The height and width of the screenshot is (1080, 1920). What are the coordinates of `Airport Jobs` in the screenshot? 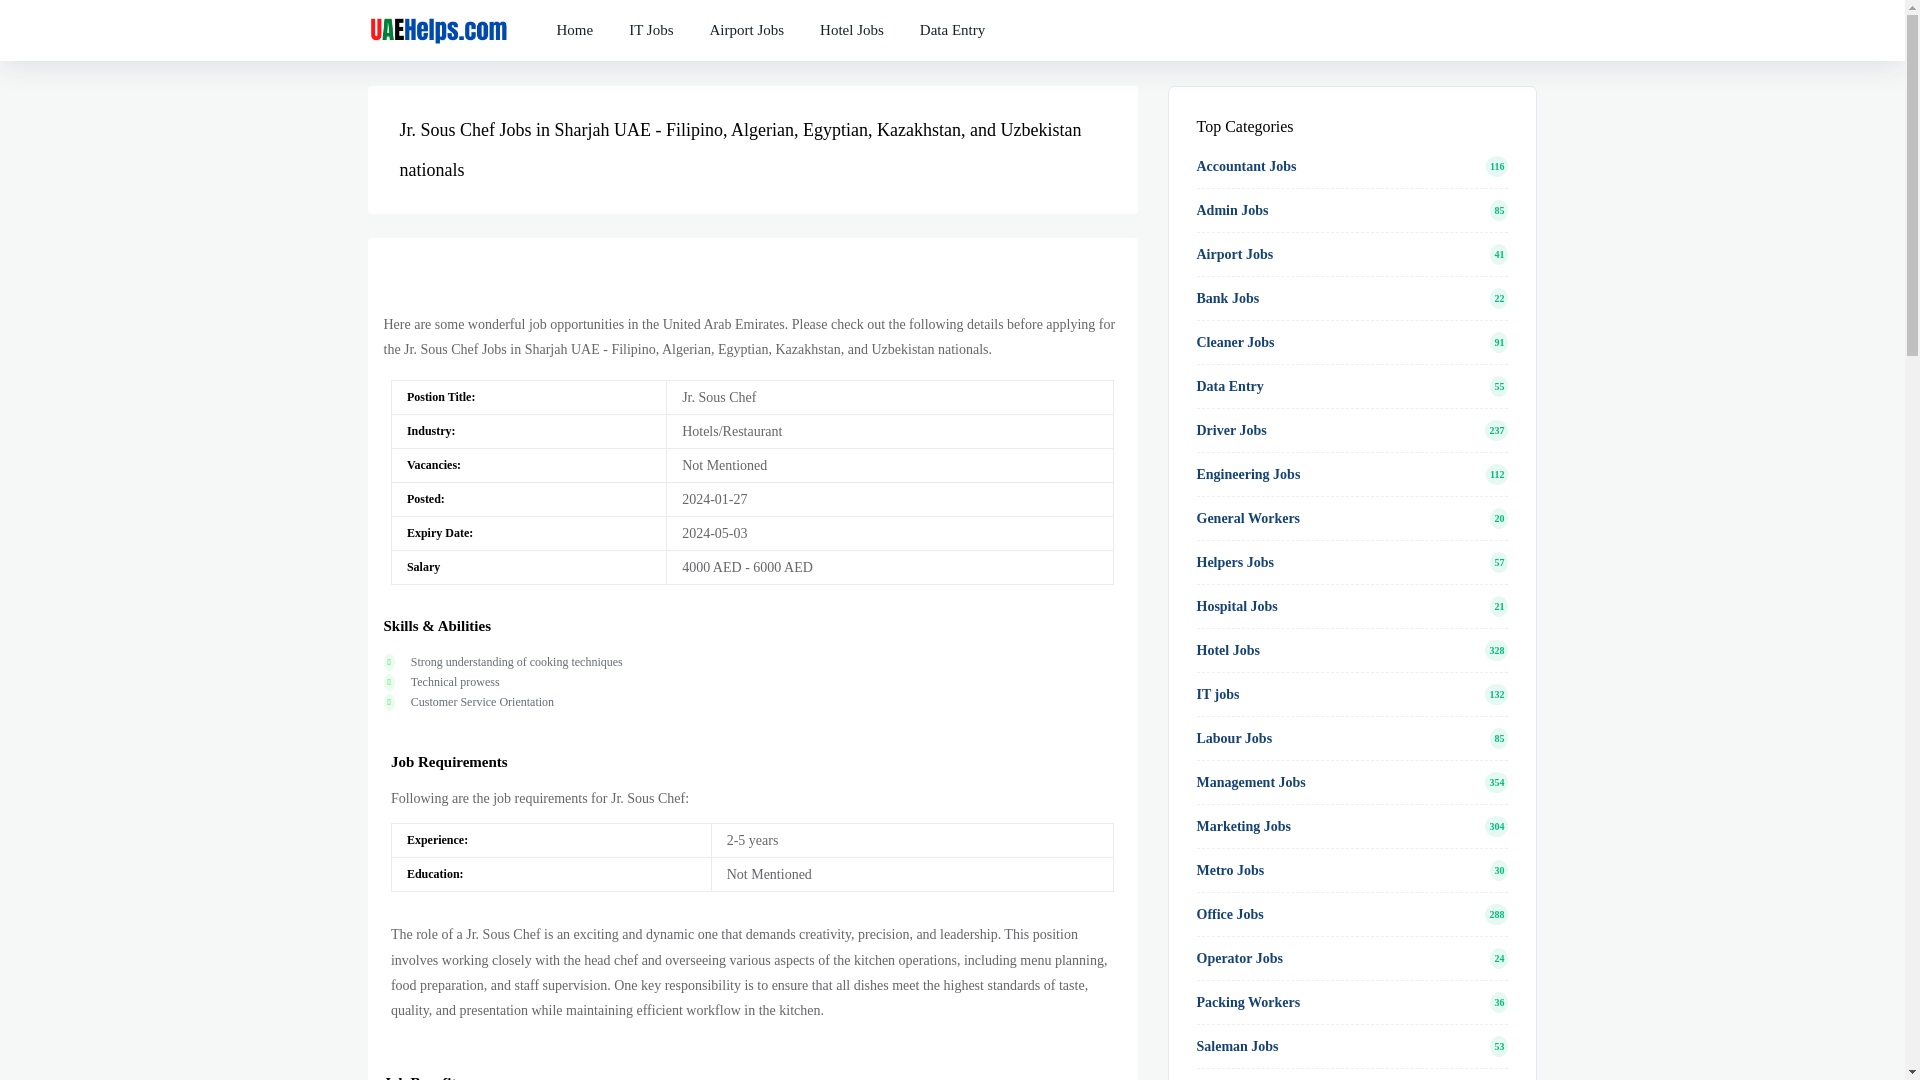 It's located at (746, 22).